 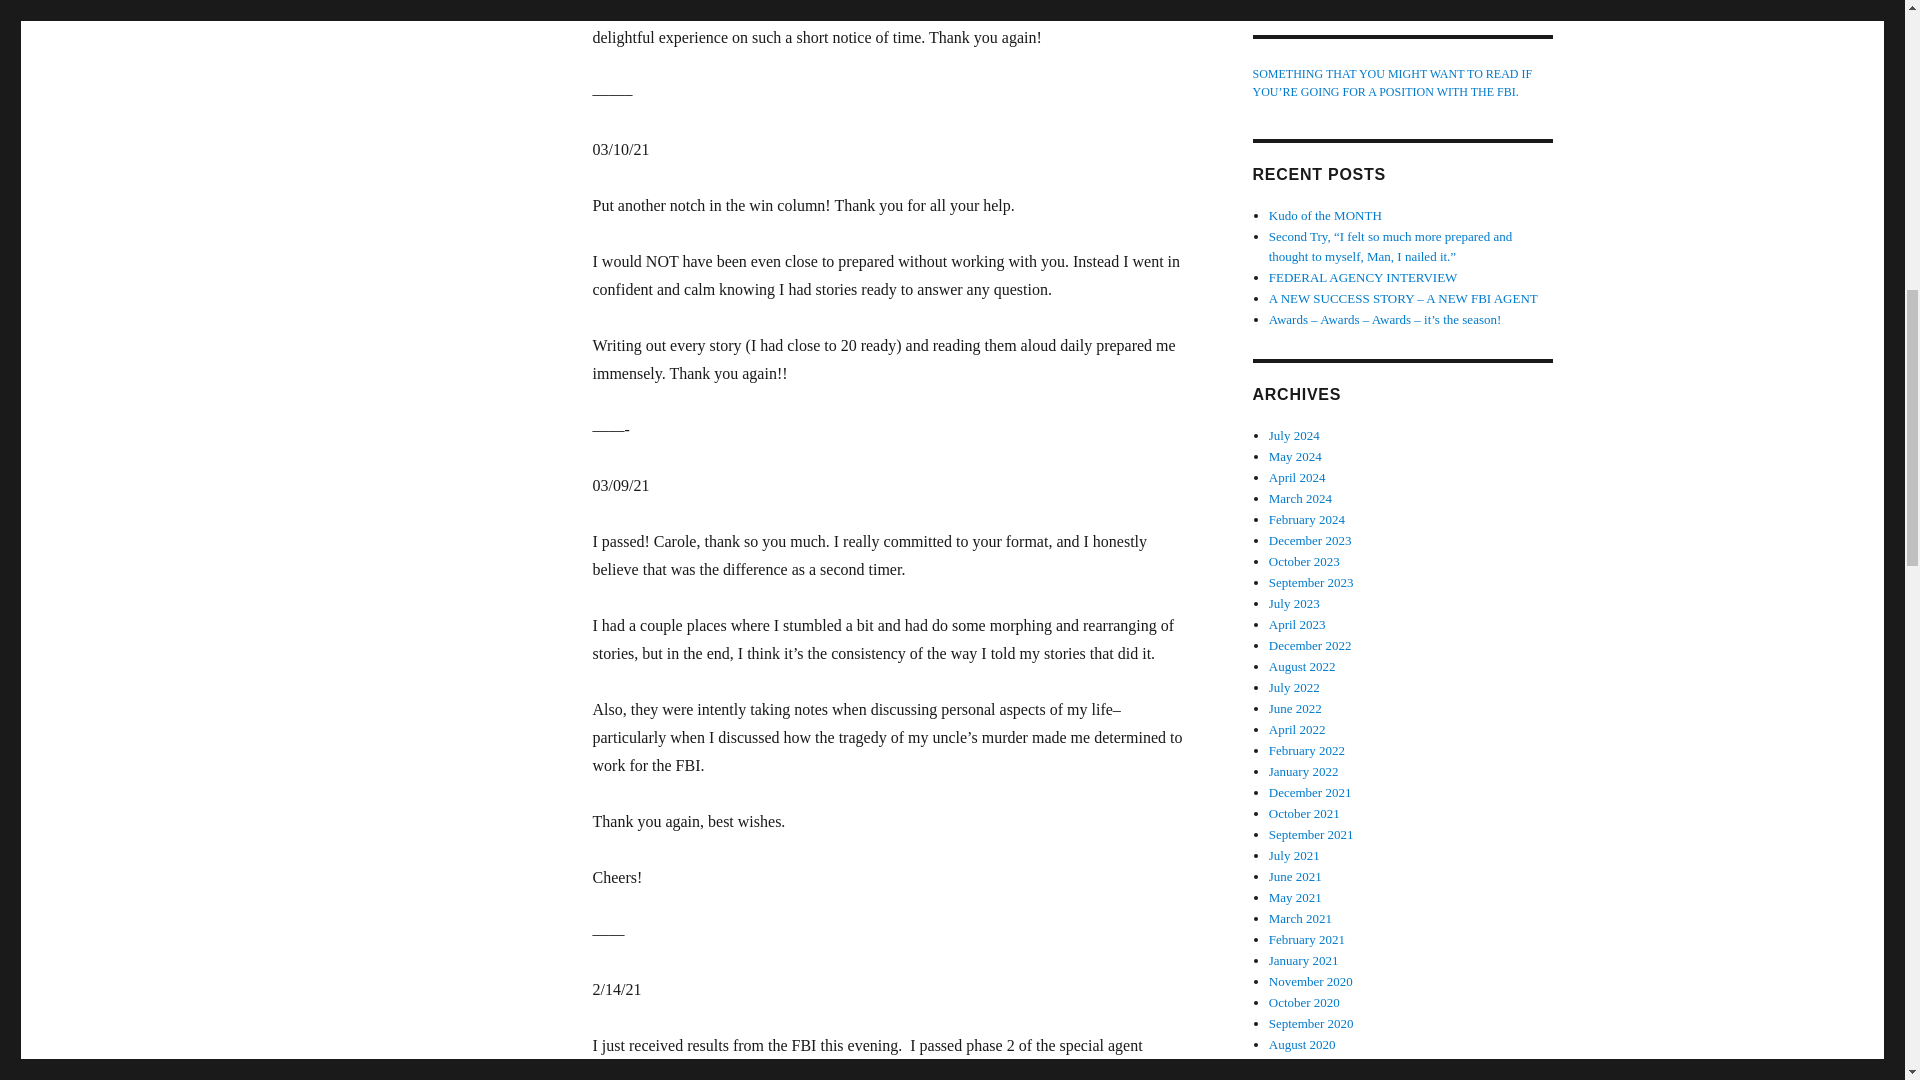 I want to click on April 2023, so click(x=1298, y=624).